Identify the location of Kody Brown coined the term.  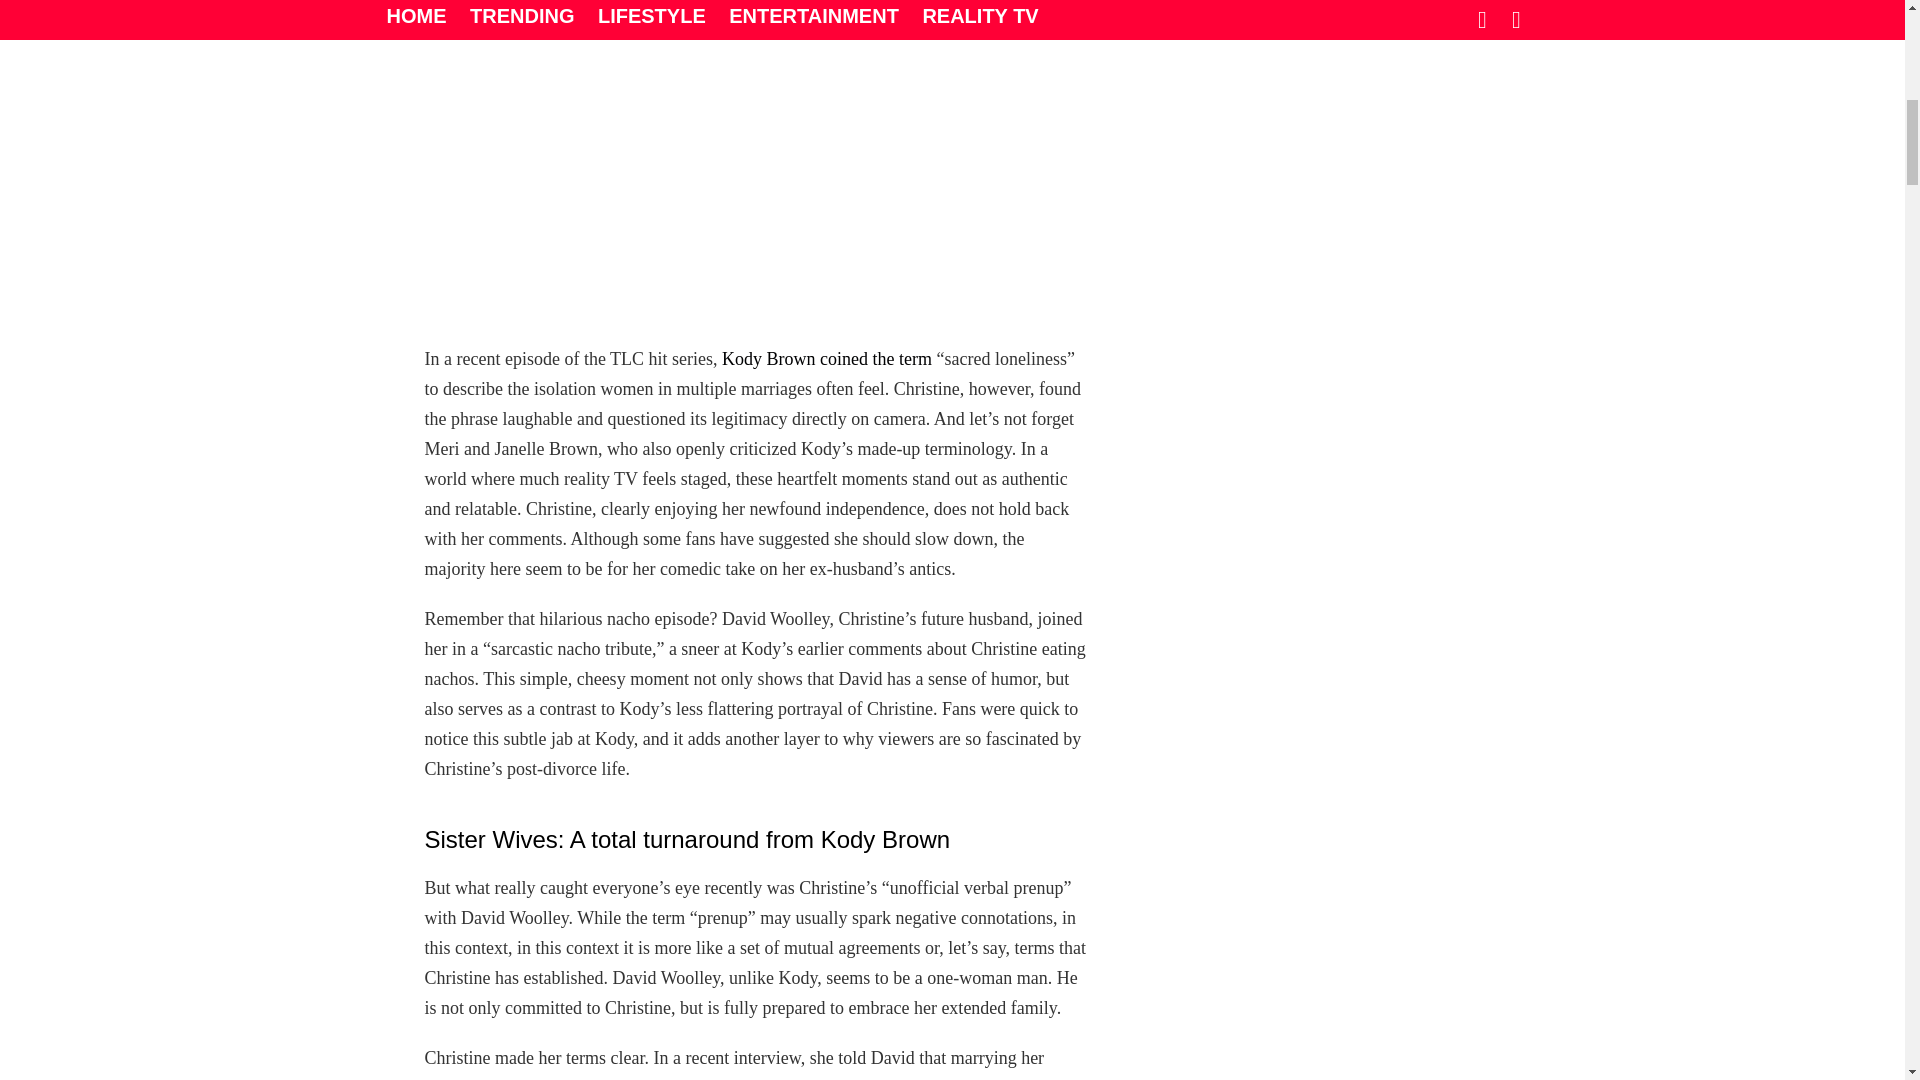
(826, 358).